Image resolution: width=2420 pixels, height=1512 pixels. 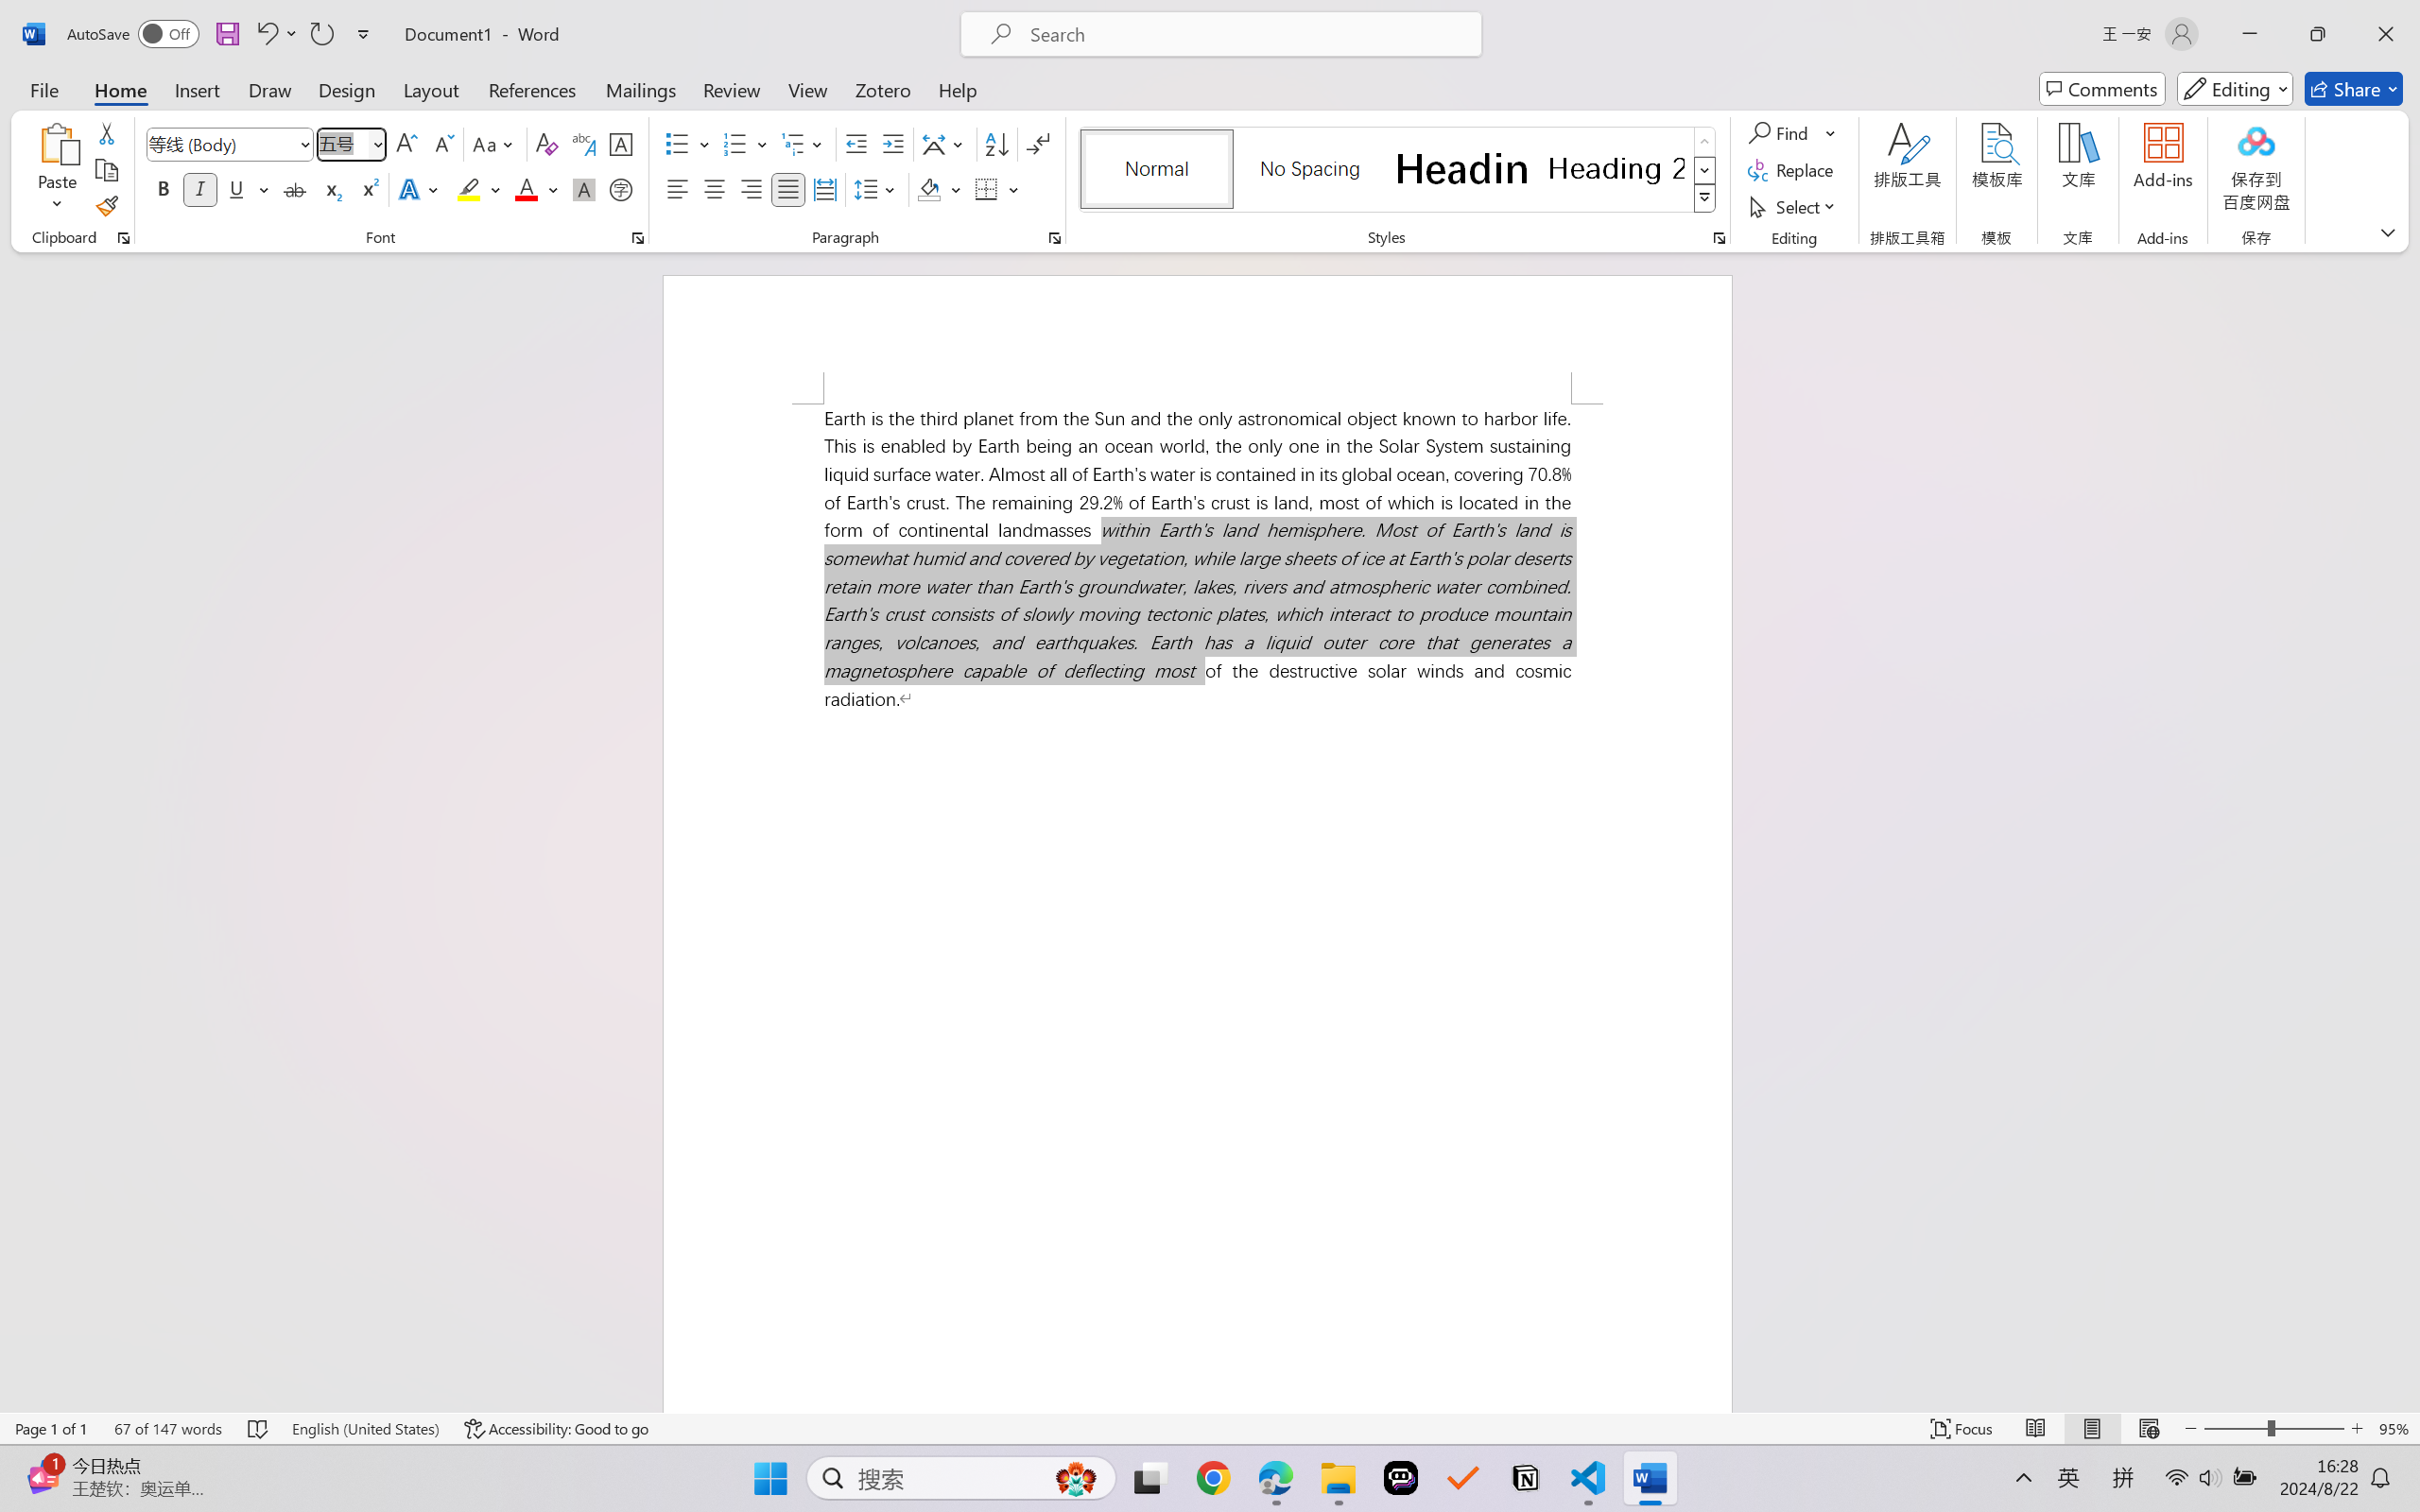 I want to click on Row up, so click(x=1705, y=142).